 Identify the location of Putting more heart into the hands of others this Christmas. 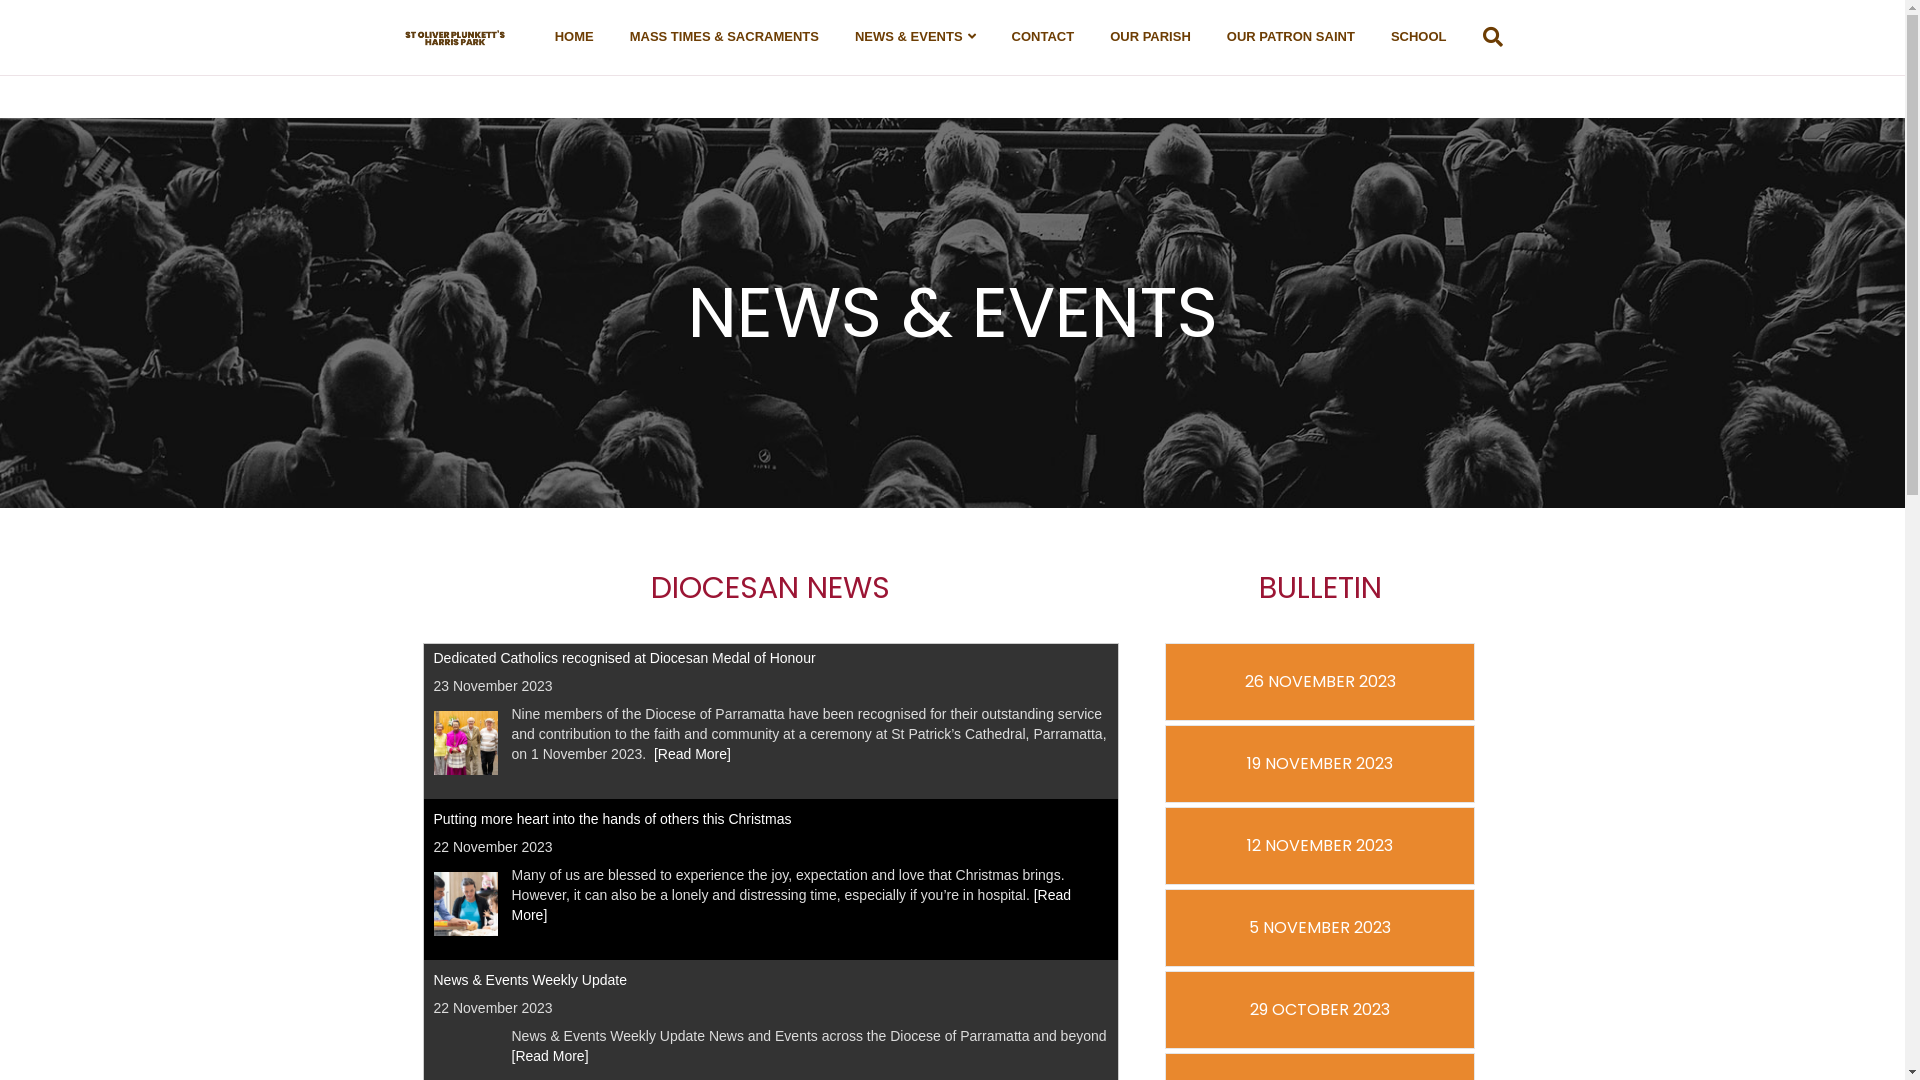
(613, 825).